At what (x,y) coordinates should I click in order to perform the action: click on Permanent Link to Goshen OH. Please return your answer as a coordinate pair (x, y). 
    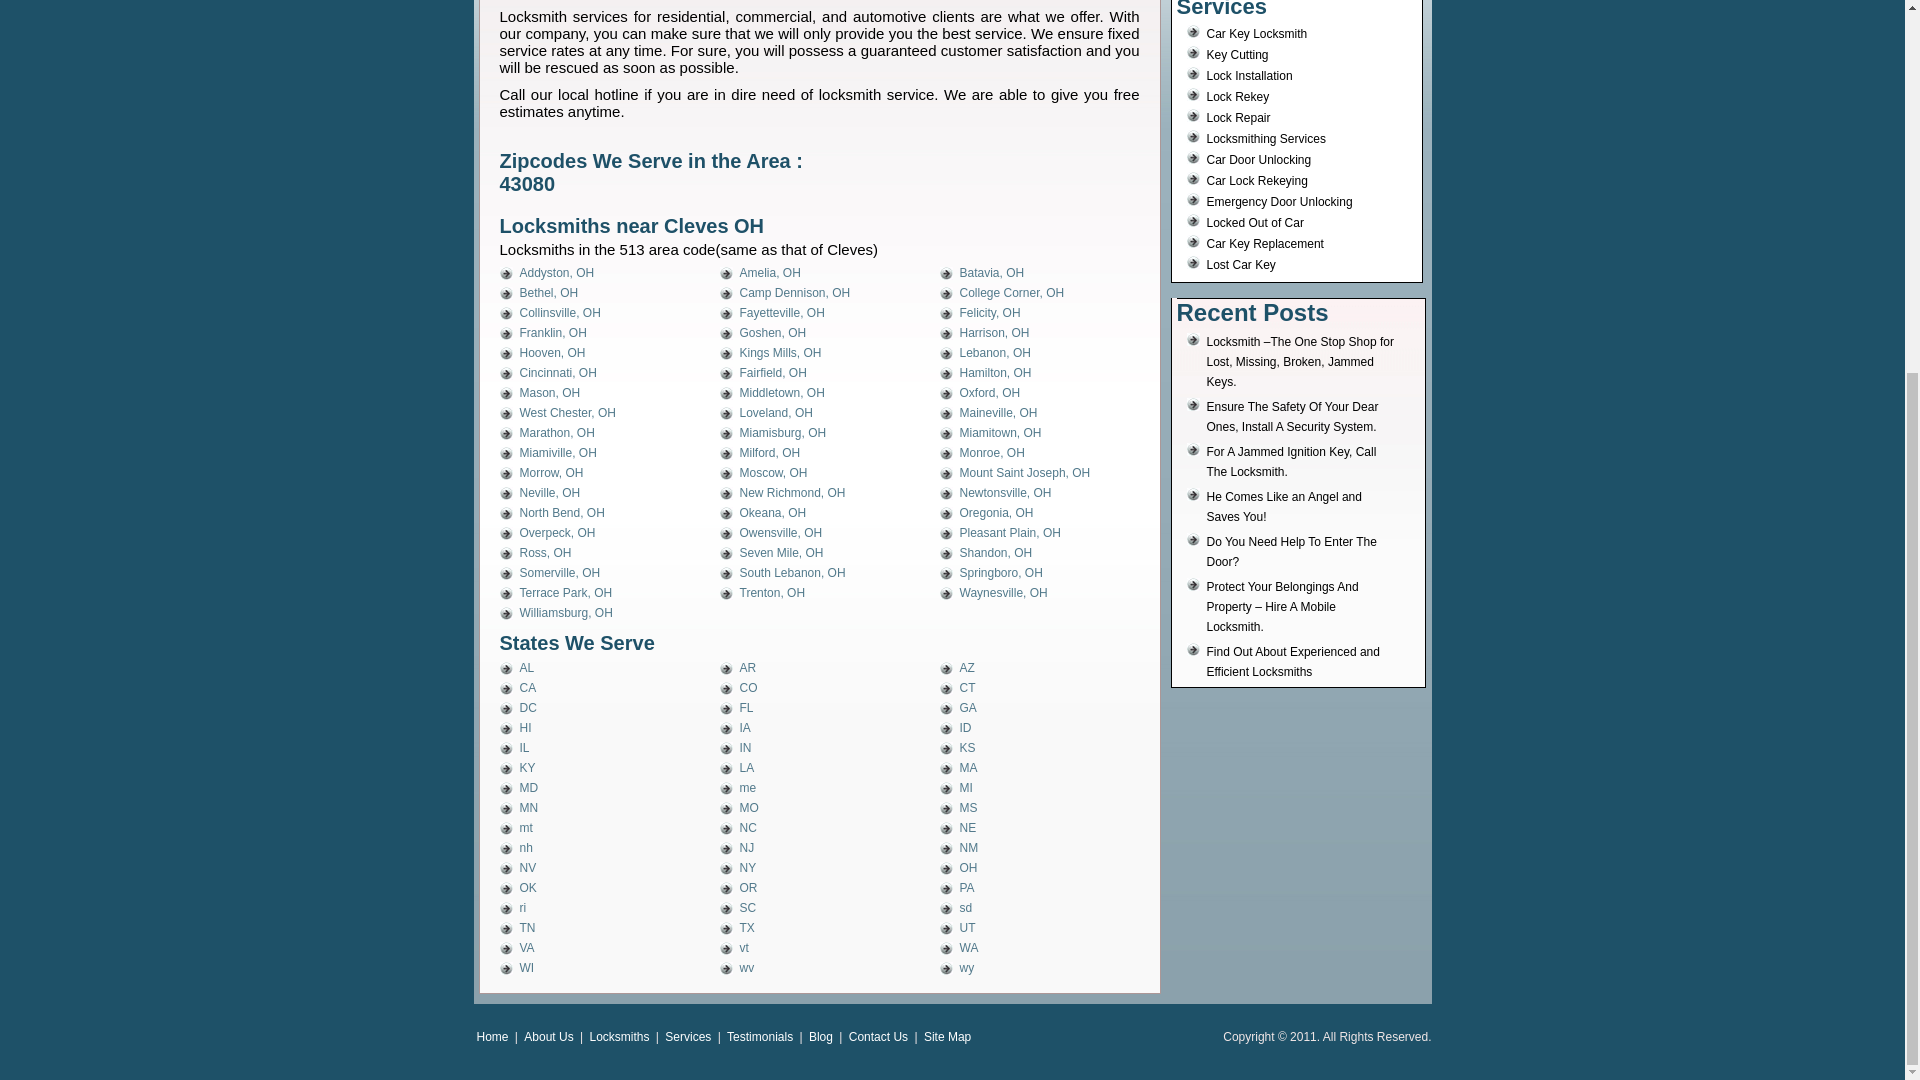
    Looking at the image, I should click on (772, 333).